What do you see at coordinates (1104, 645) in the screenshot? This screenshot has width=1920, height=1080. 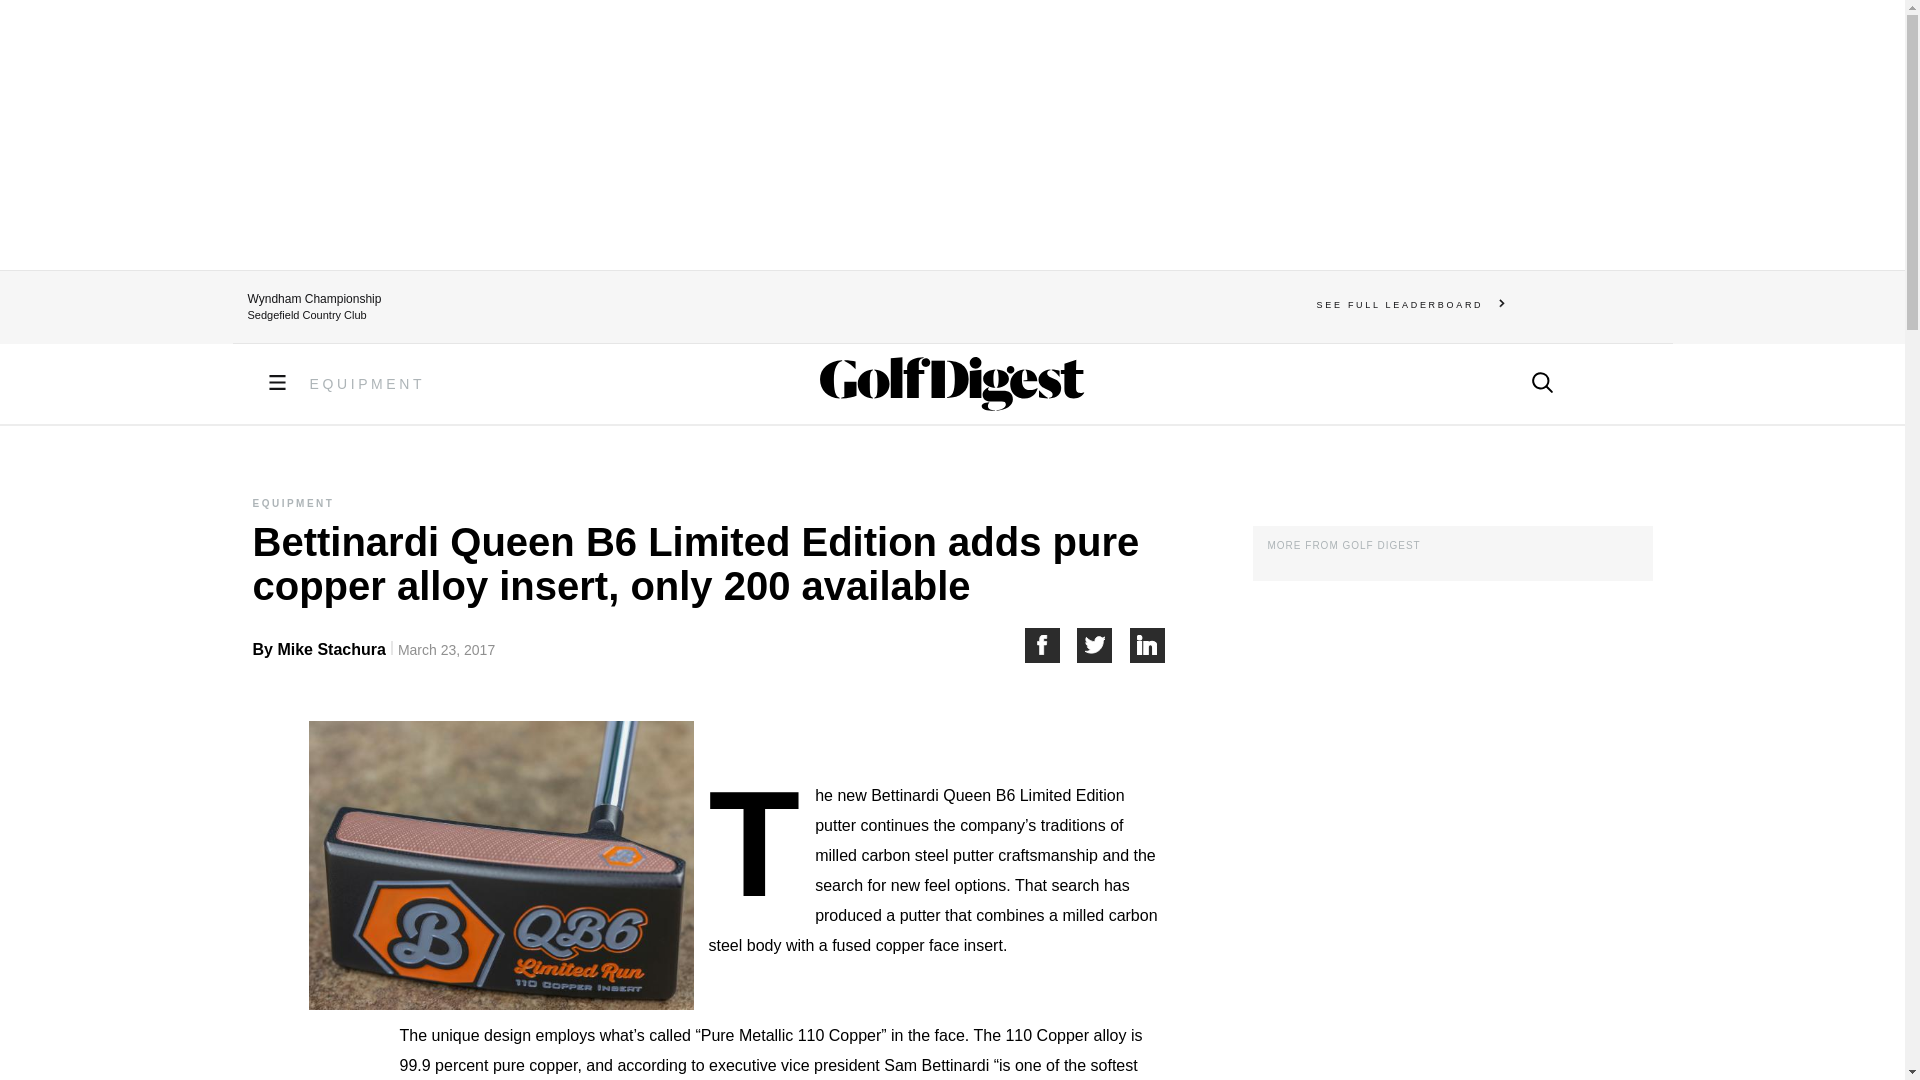 I see `Share on Twitter` at bounding box center [1104, 645].